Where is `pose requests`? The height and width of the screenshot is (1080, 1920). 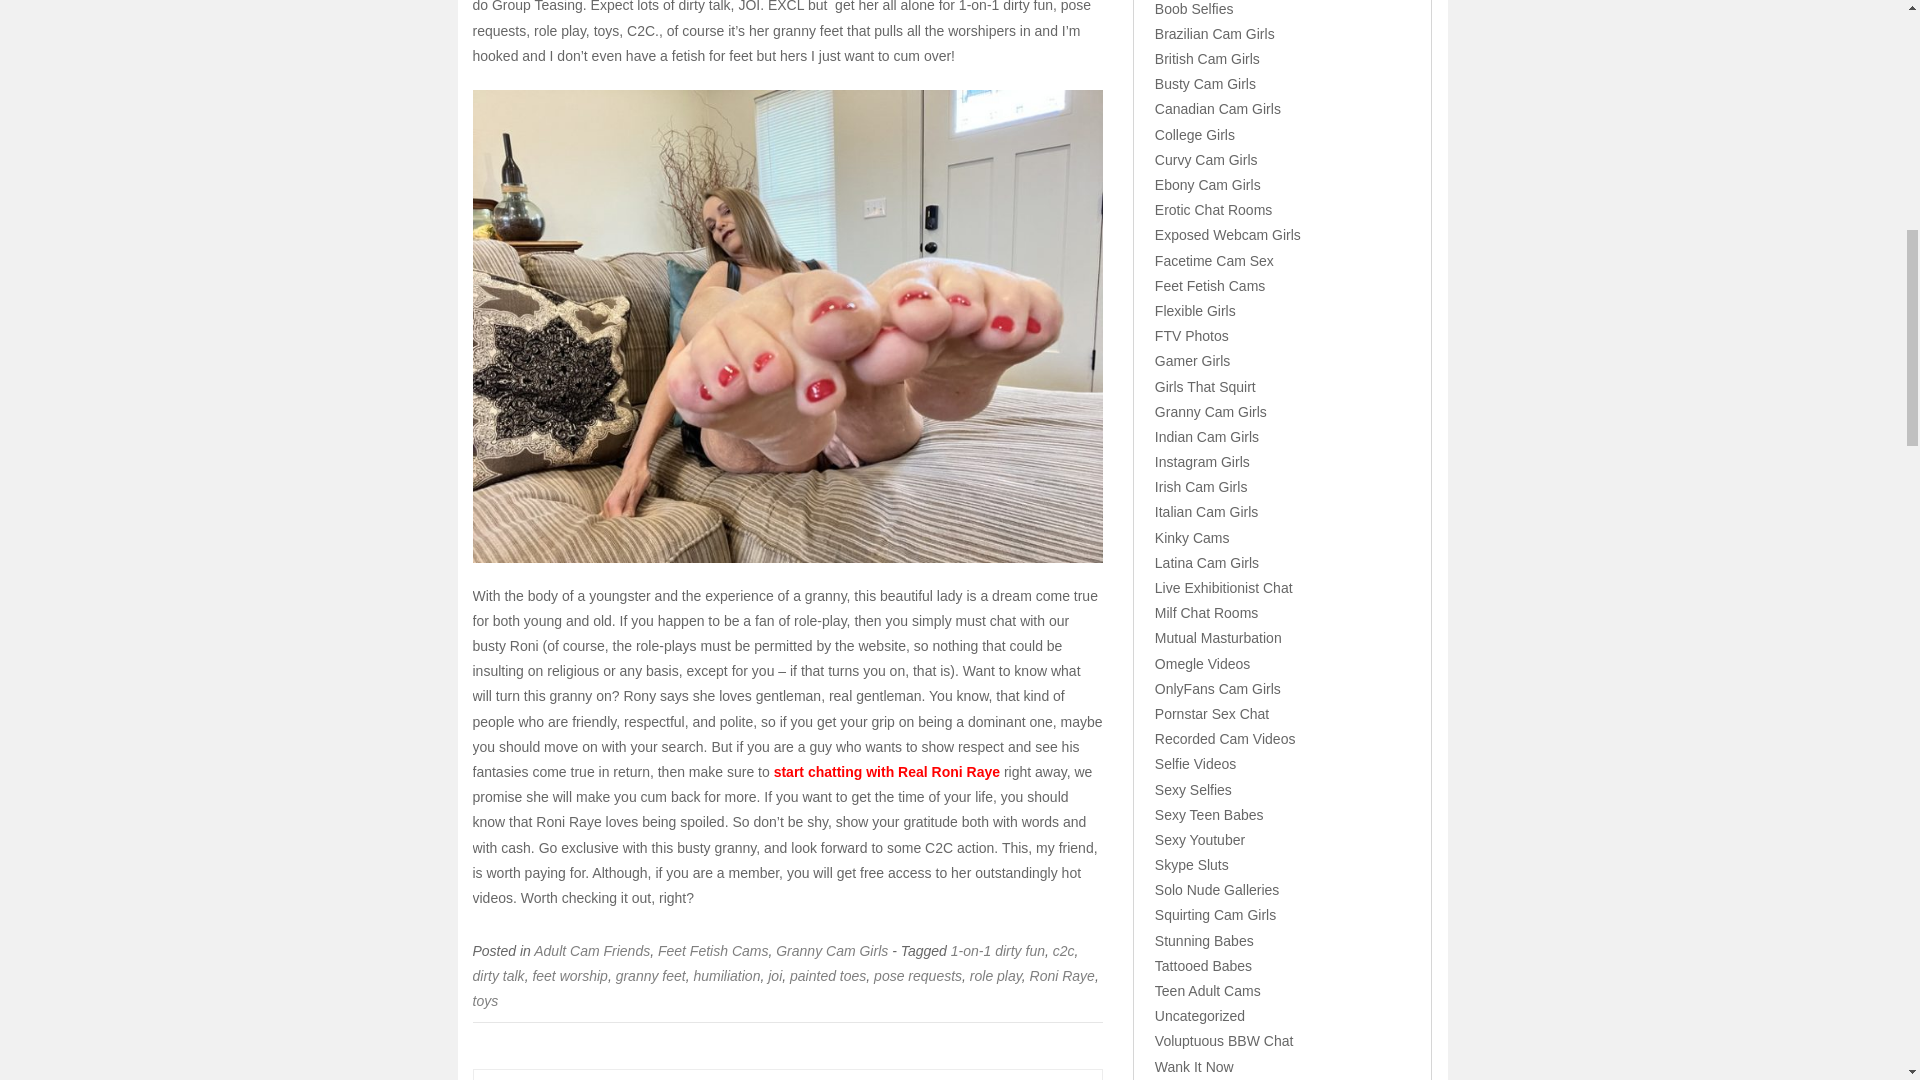
pose requests is located at coordinates (917, 975).